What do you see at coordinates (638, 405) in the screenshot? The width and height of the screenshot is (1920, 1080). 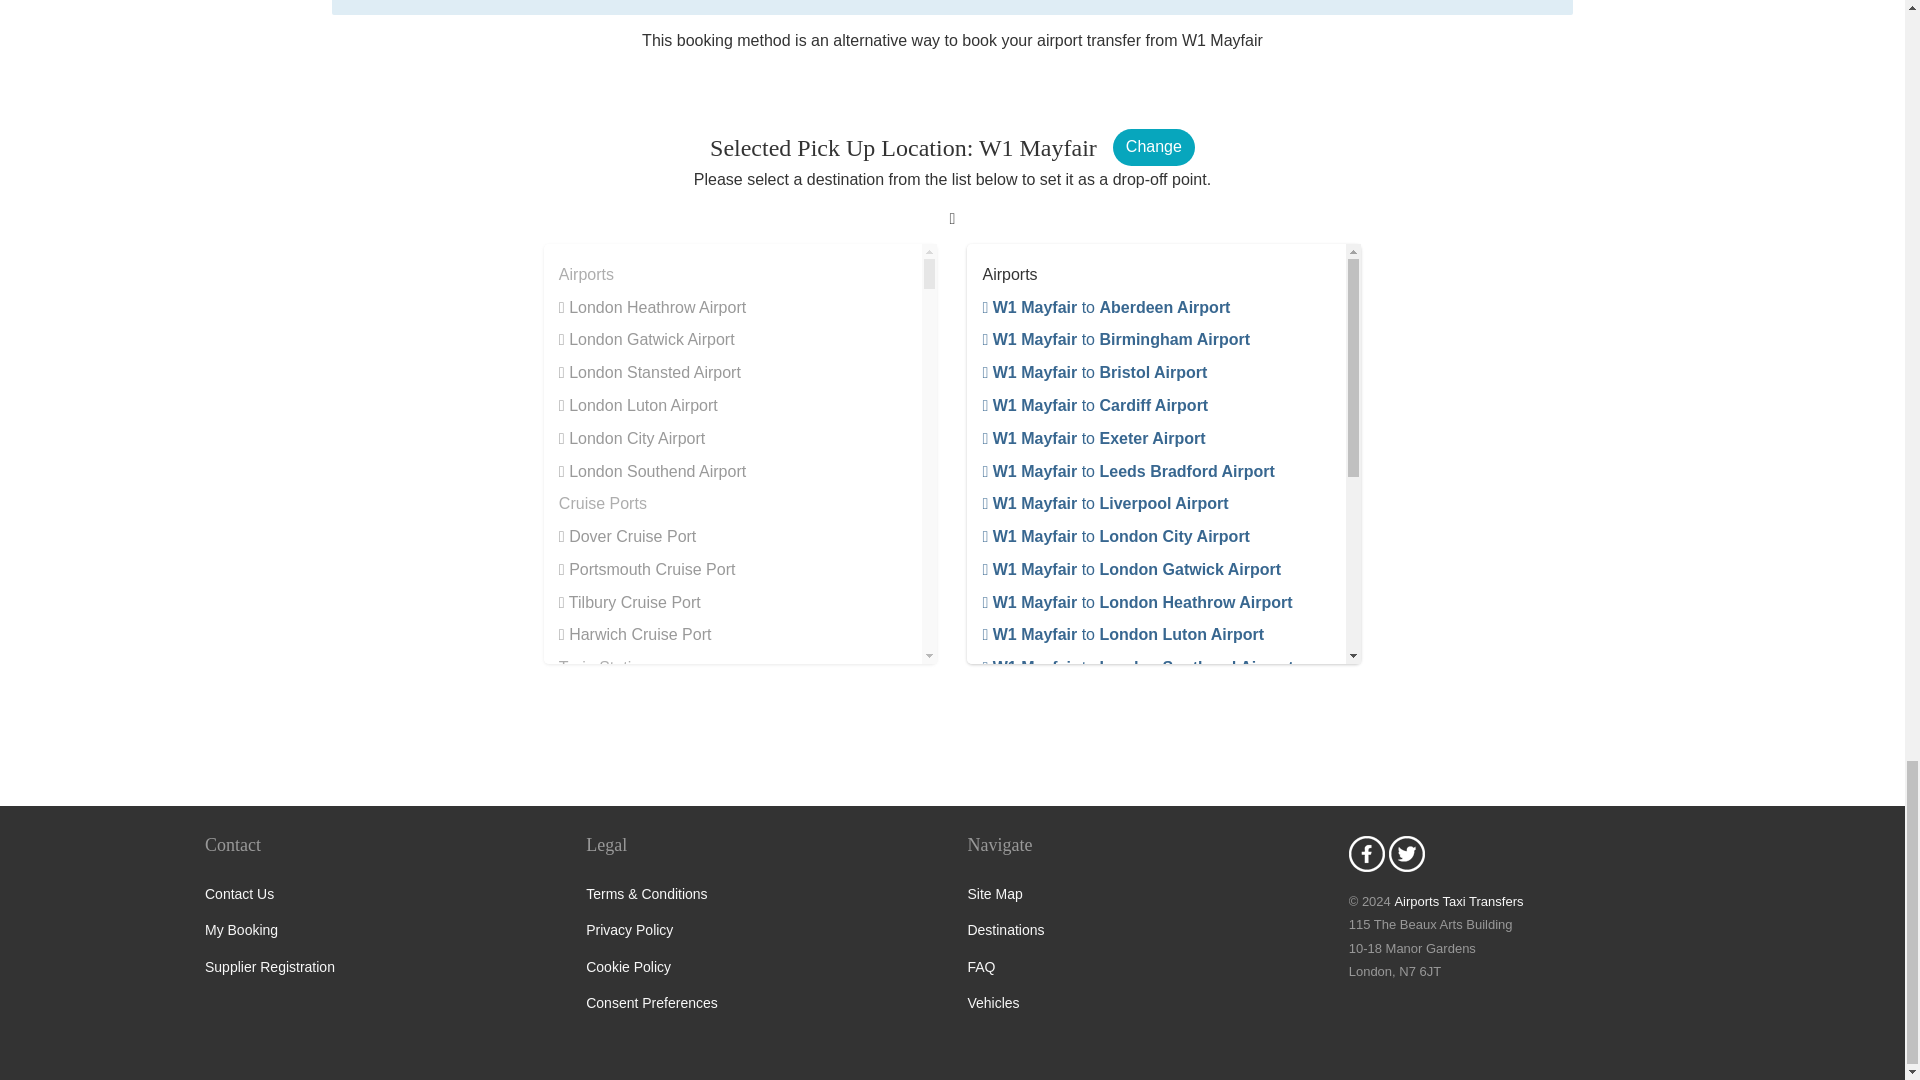 I see `London Luton Airport` at bounding box center [638, 405].